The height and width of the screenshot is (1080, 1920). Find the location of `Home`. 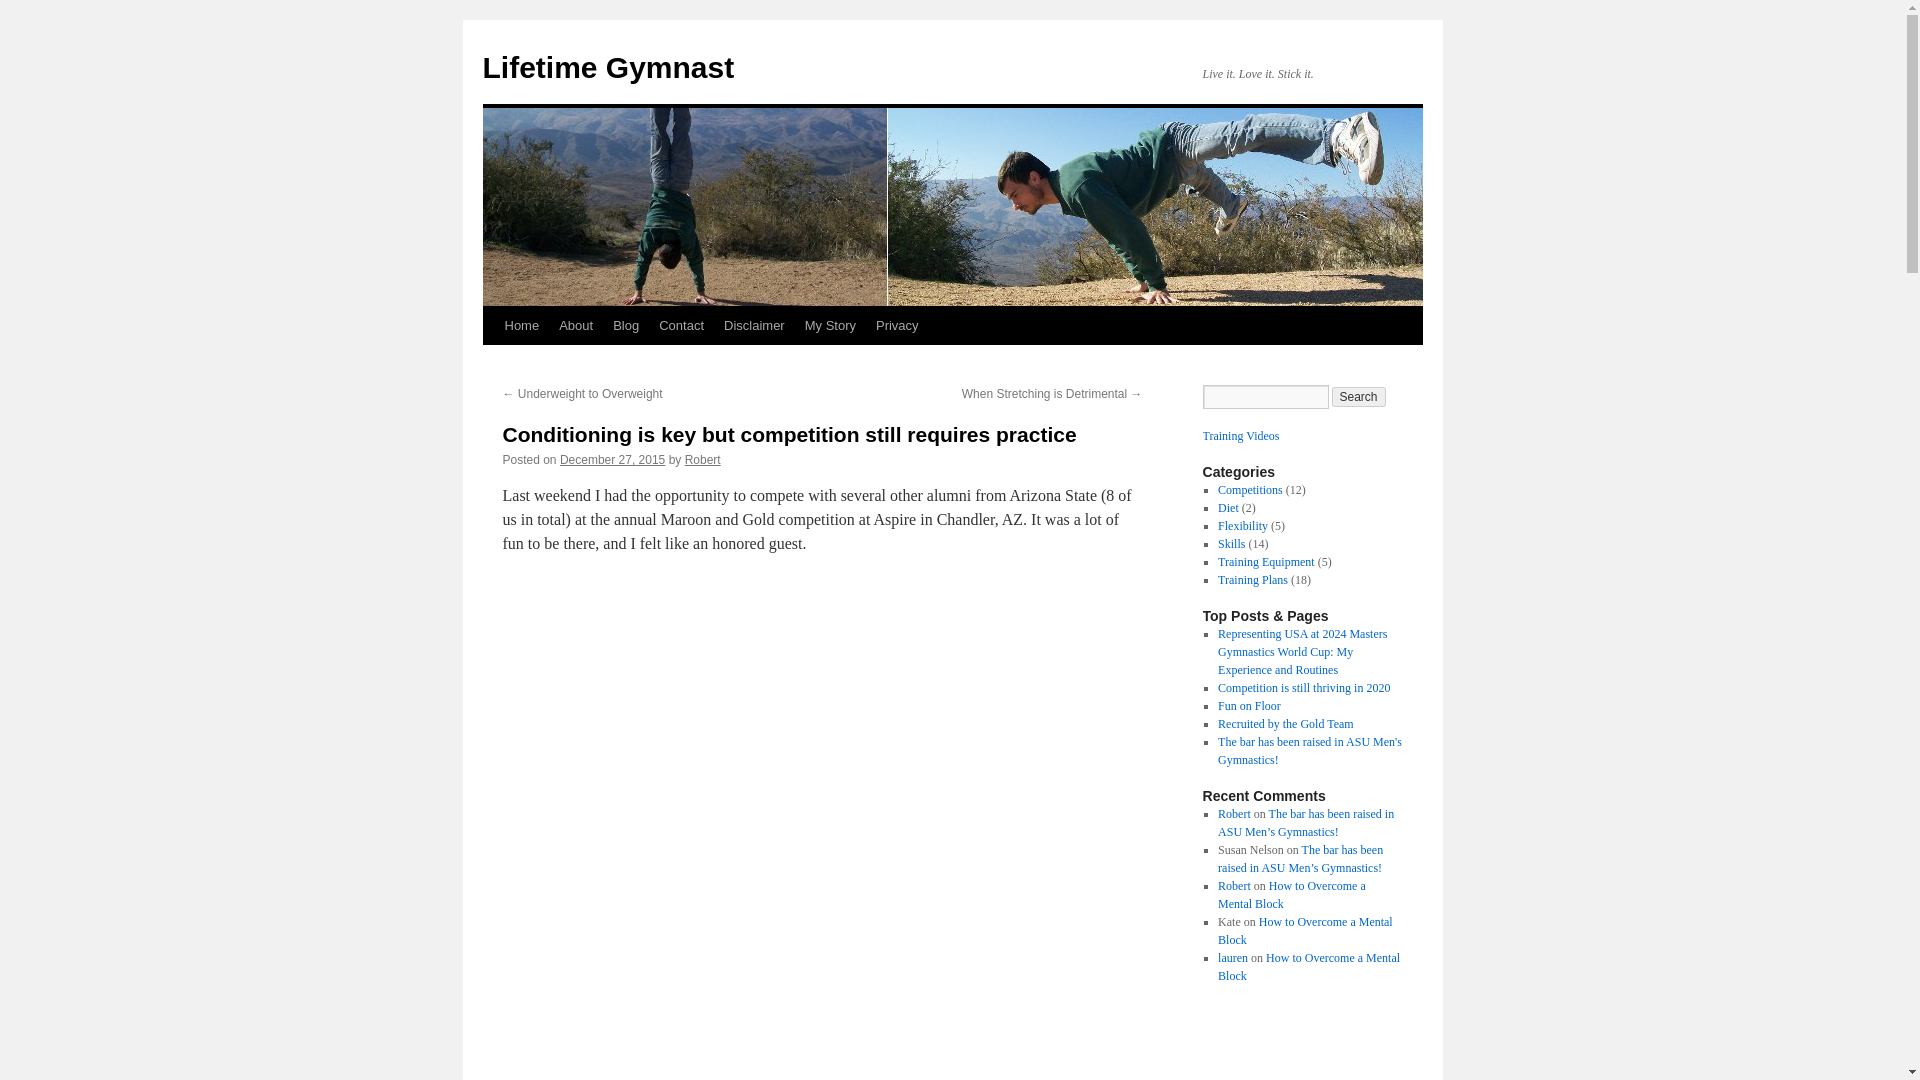

Home is located at coordinates (521, 325).